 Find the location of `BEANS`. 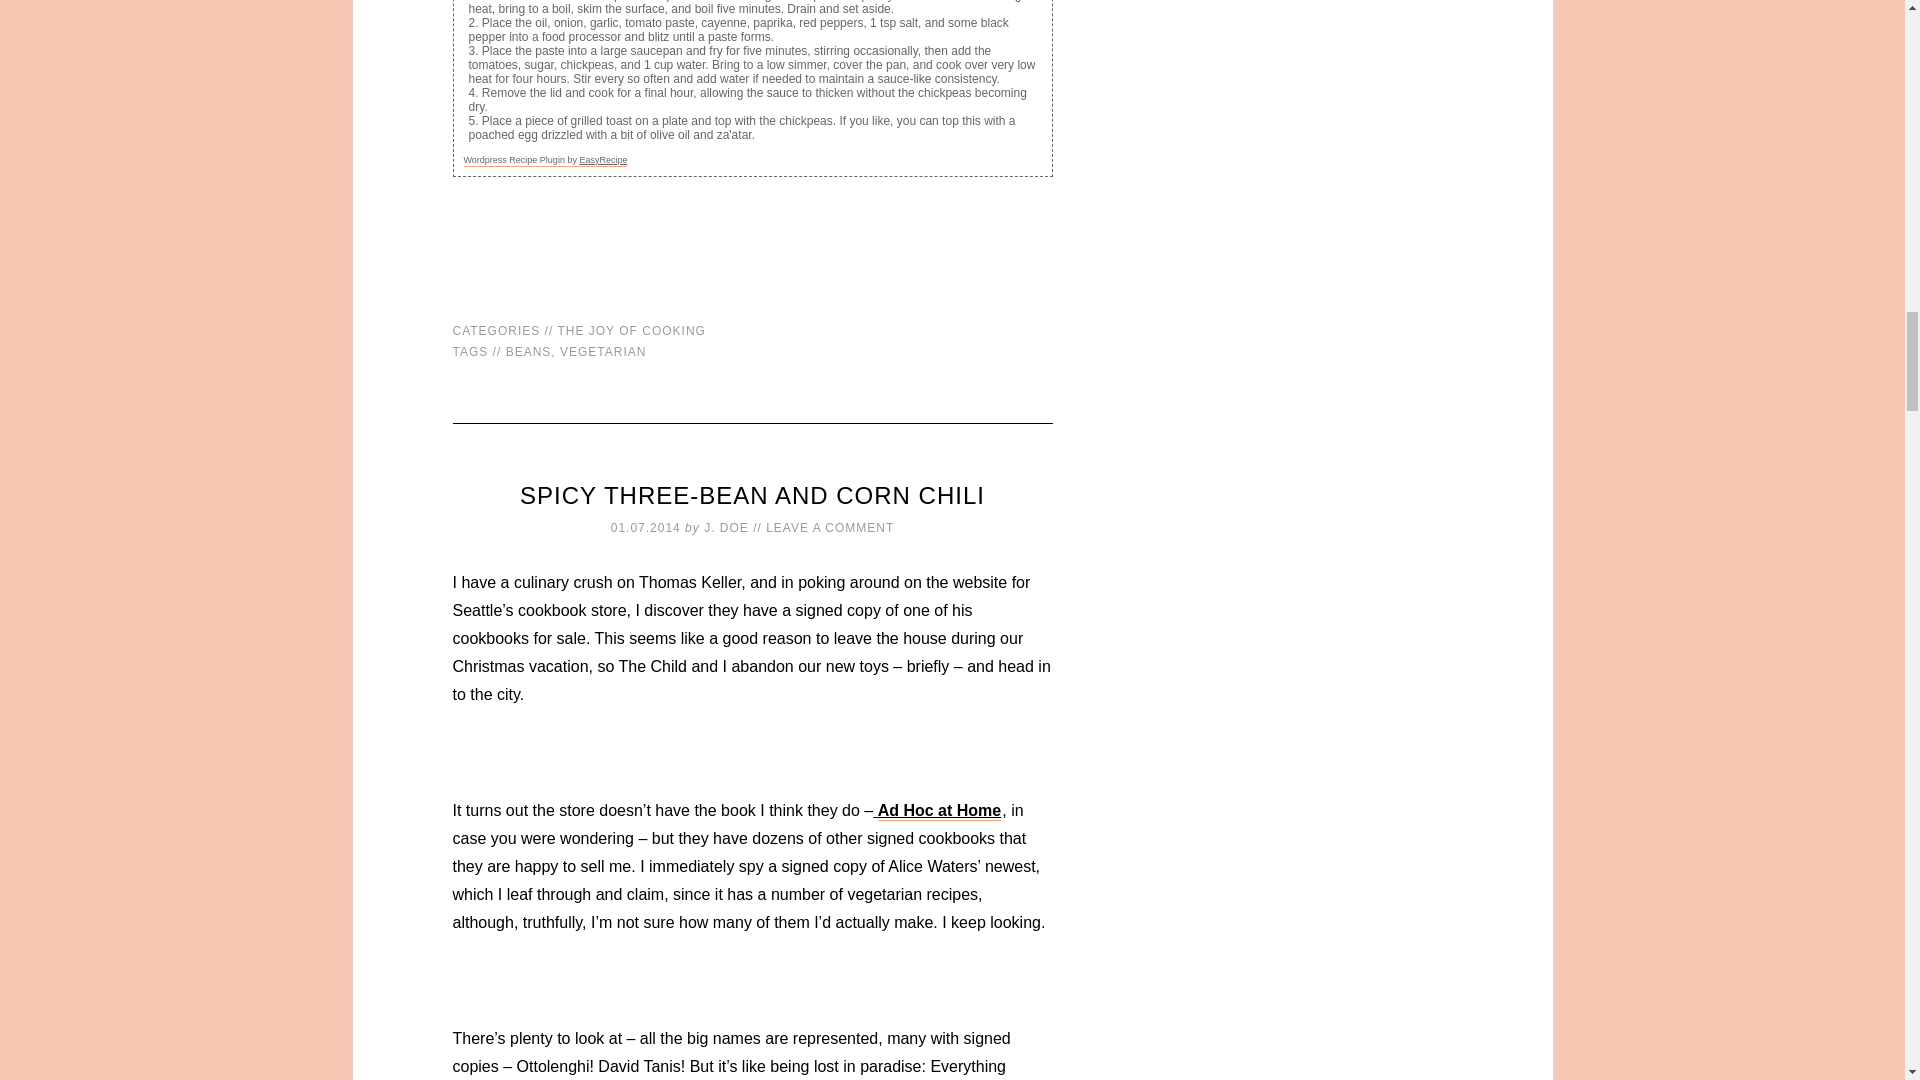

BEANS is located at coordinates (529, 350).